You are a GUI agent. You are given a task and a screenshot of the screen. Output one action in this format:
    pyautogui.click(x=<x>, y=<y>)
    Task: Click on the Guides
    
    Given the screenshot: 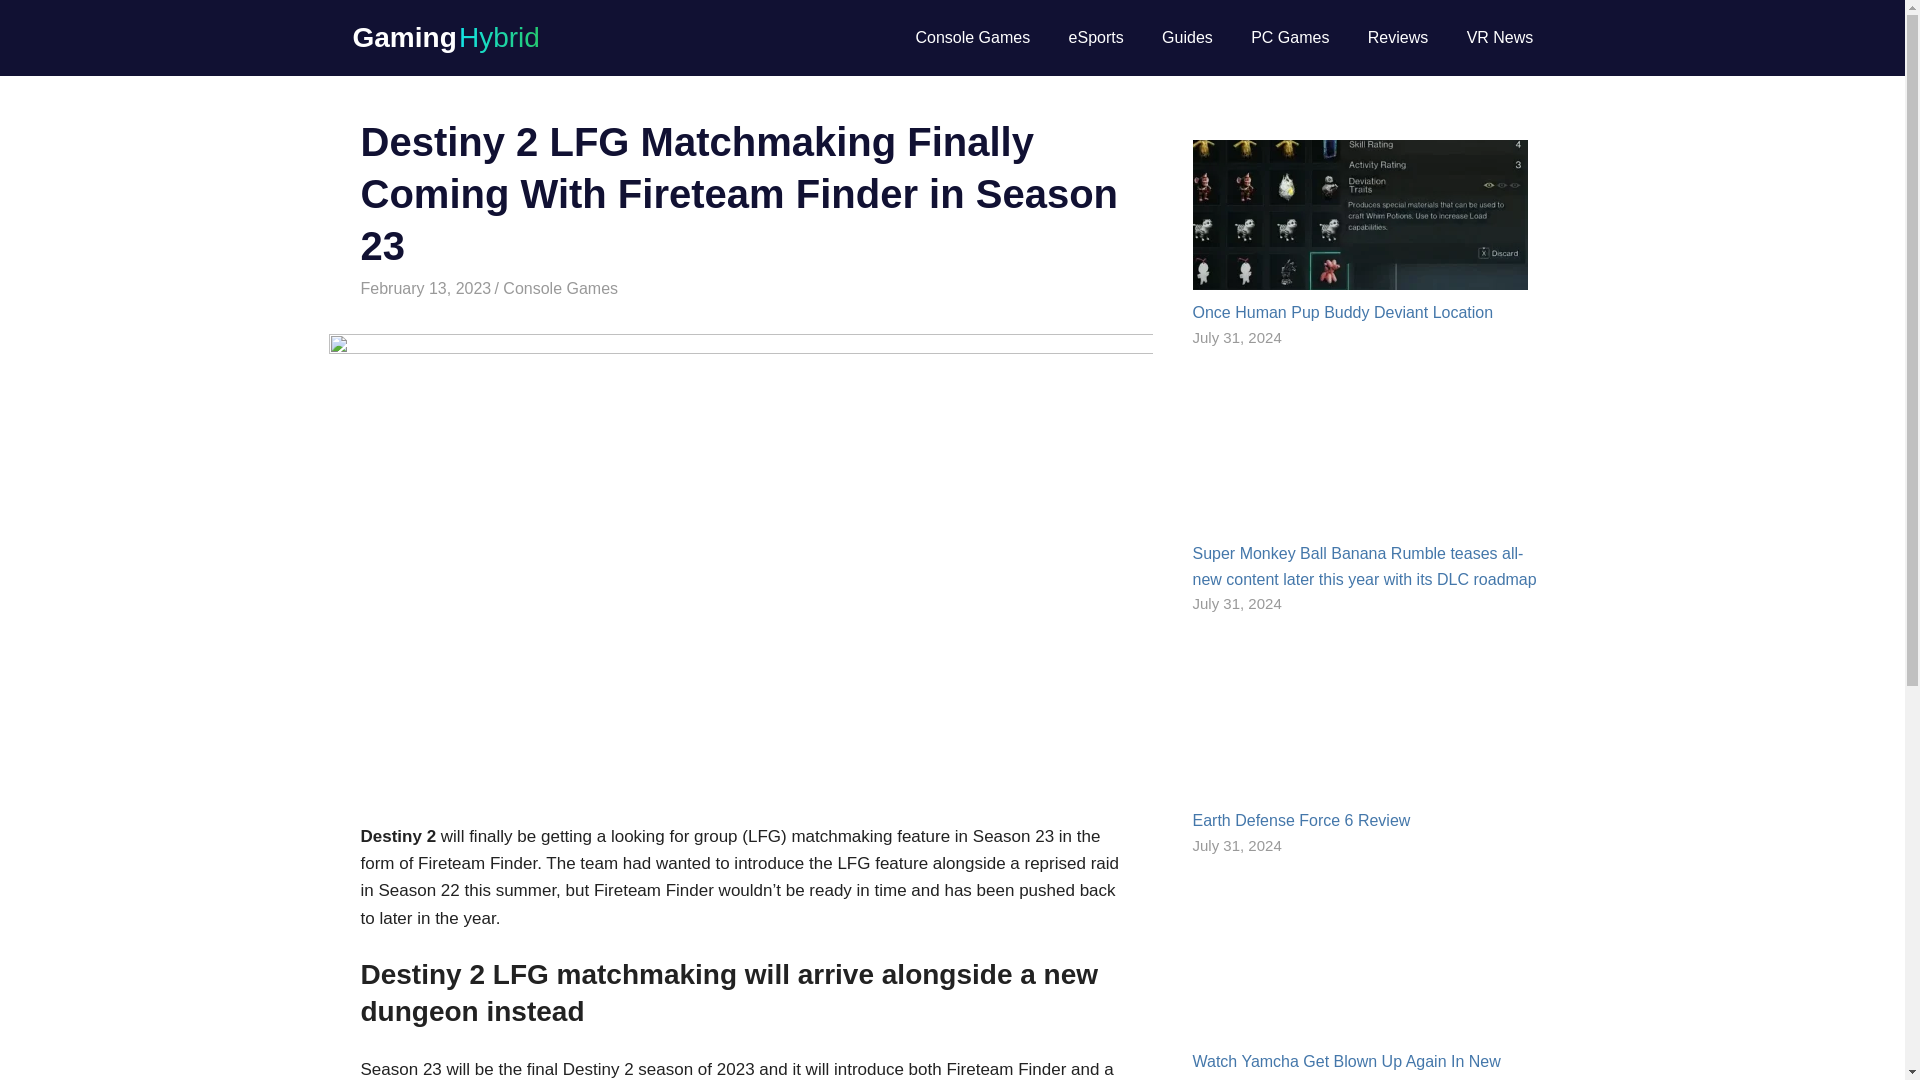 What is the action you would take?
    pyautogui.click(x=1187, y=37)
    